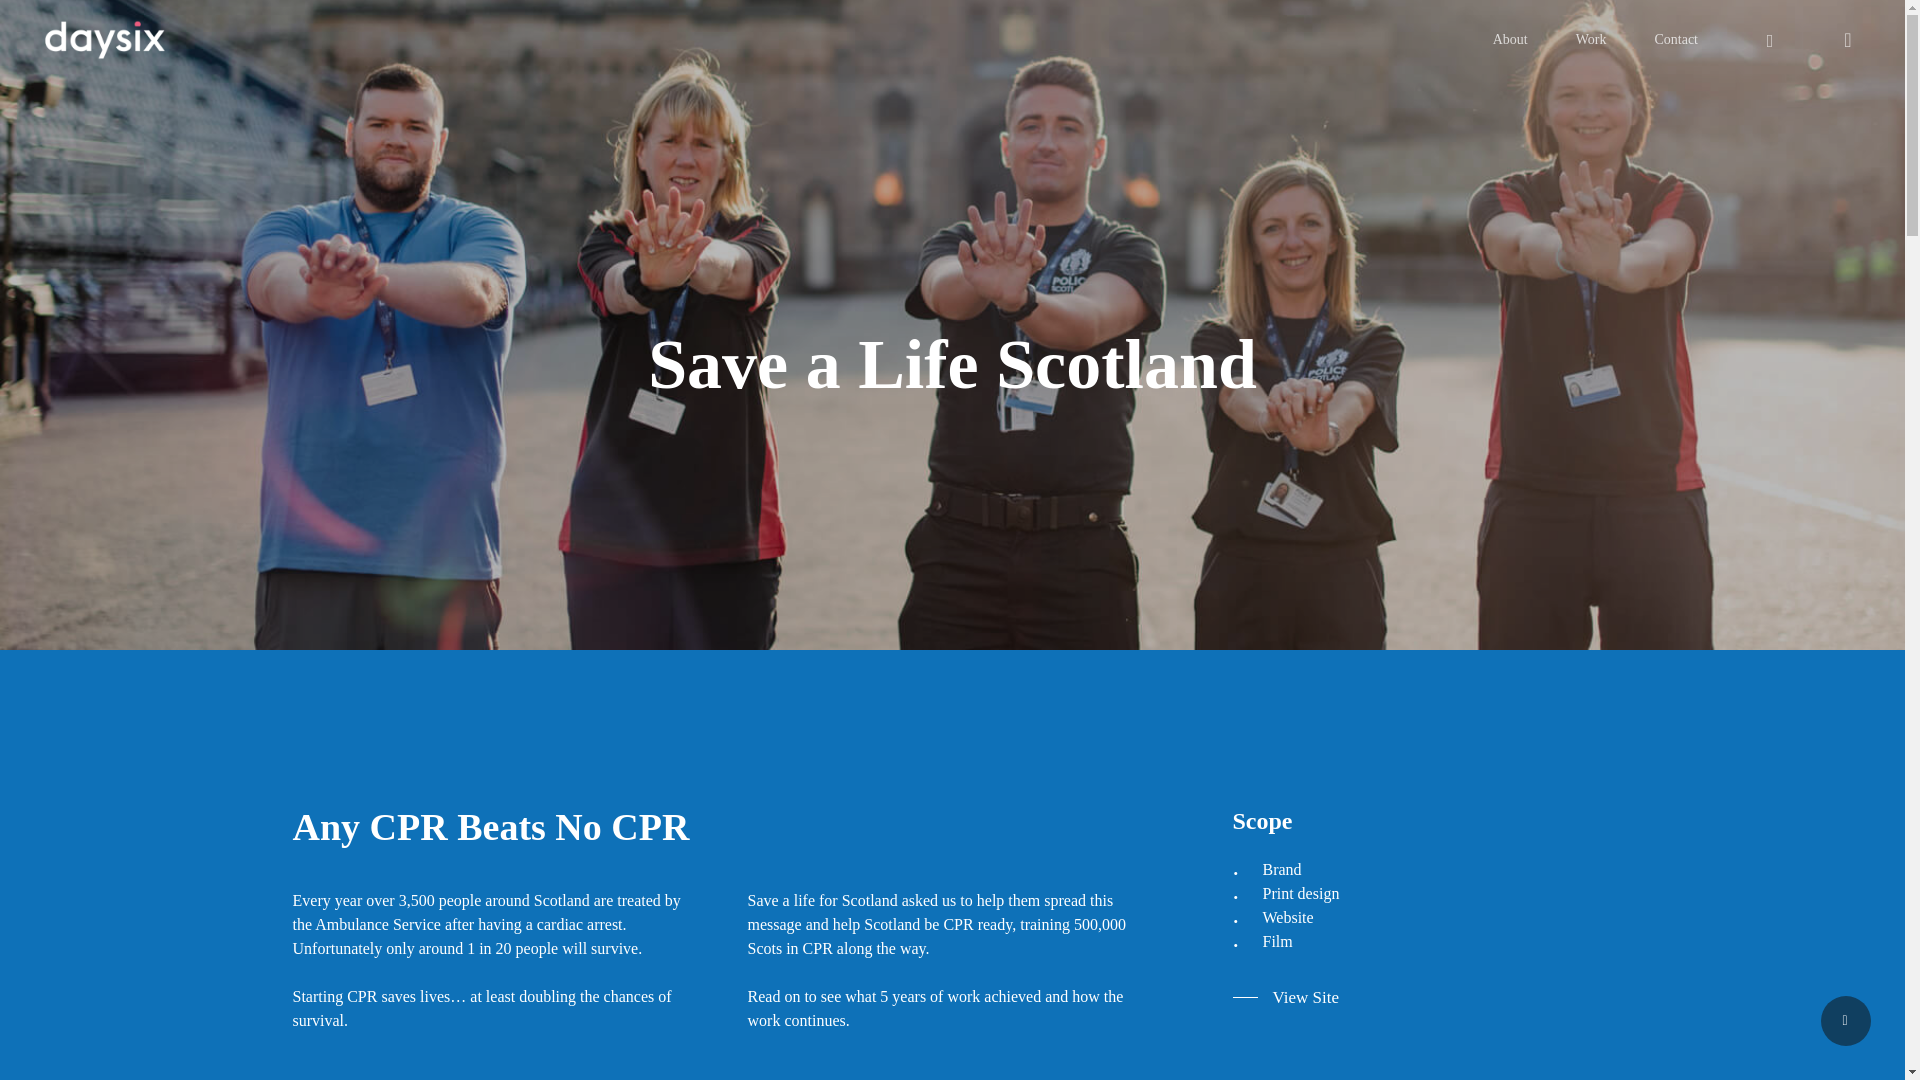 The width and height of the screenshot is (1920, 1080). I want to click on Contact, so click(1675, 40).